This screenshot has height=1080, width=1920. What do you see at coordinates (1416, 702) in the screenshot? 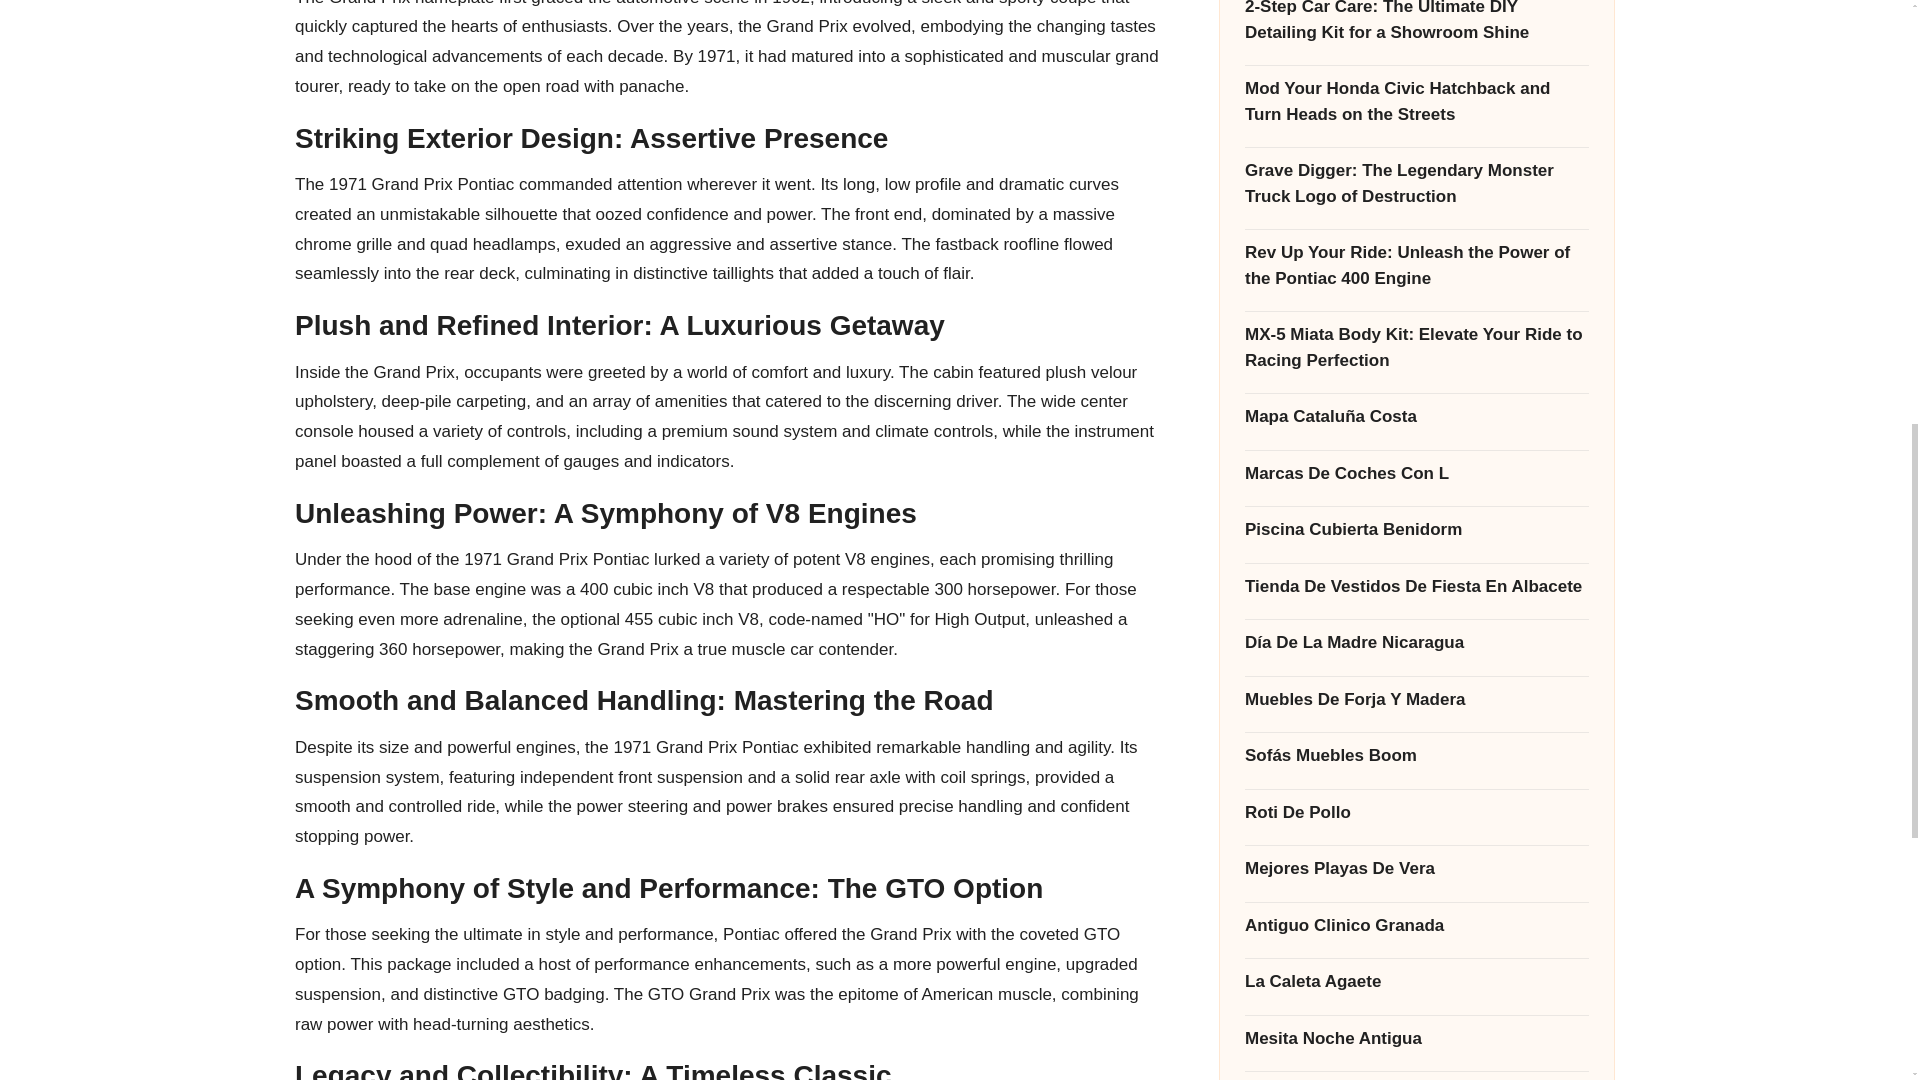
I see `Alquiler Trajes Hombre Zaragoza` at bounding box center [1416, 702].